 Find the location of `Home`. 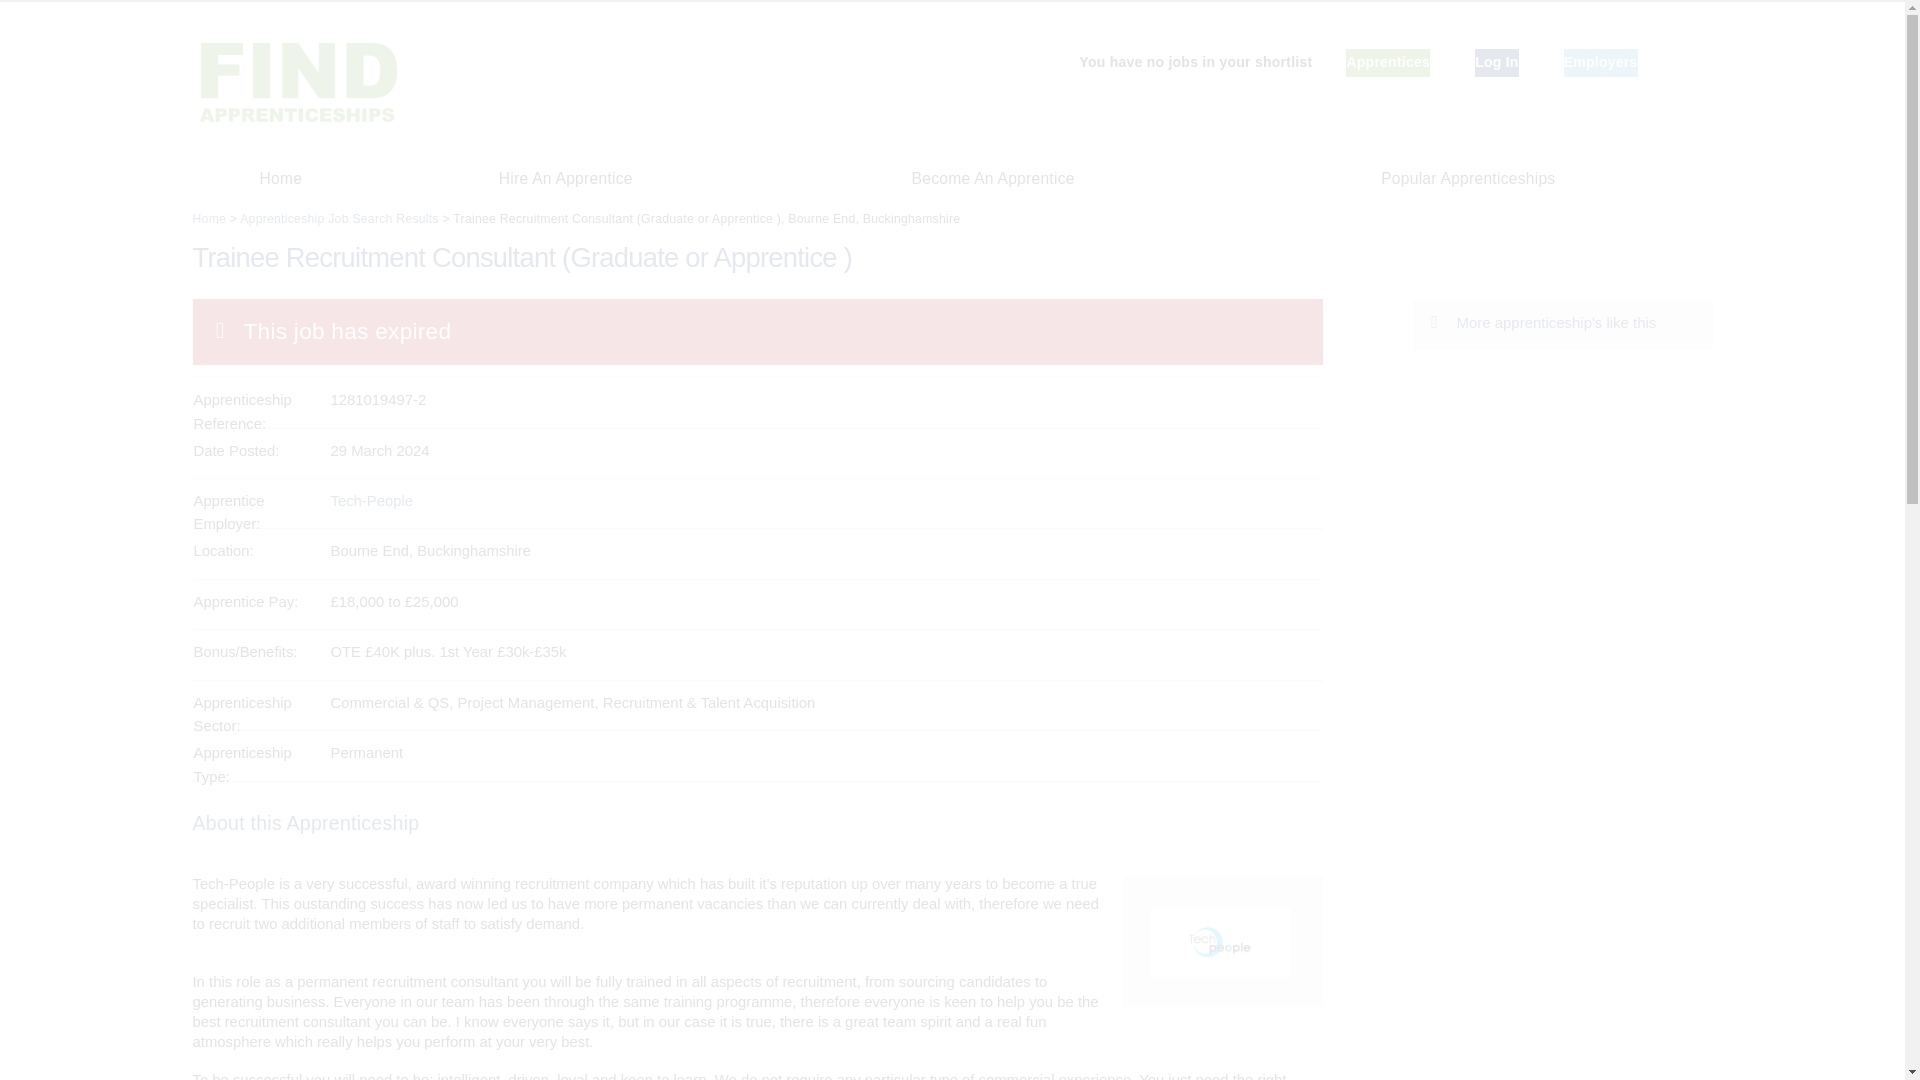

Home is located at coordinates (280, 178).